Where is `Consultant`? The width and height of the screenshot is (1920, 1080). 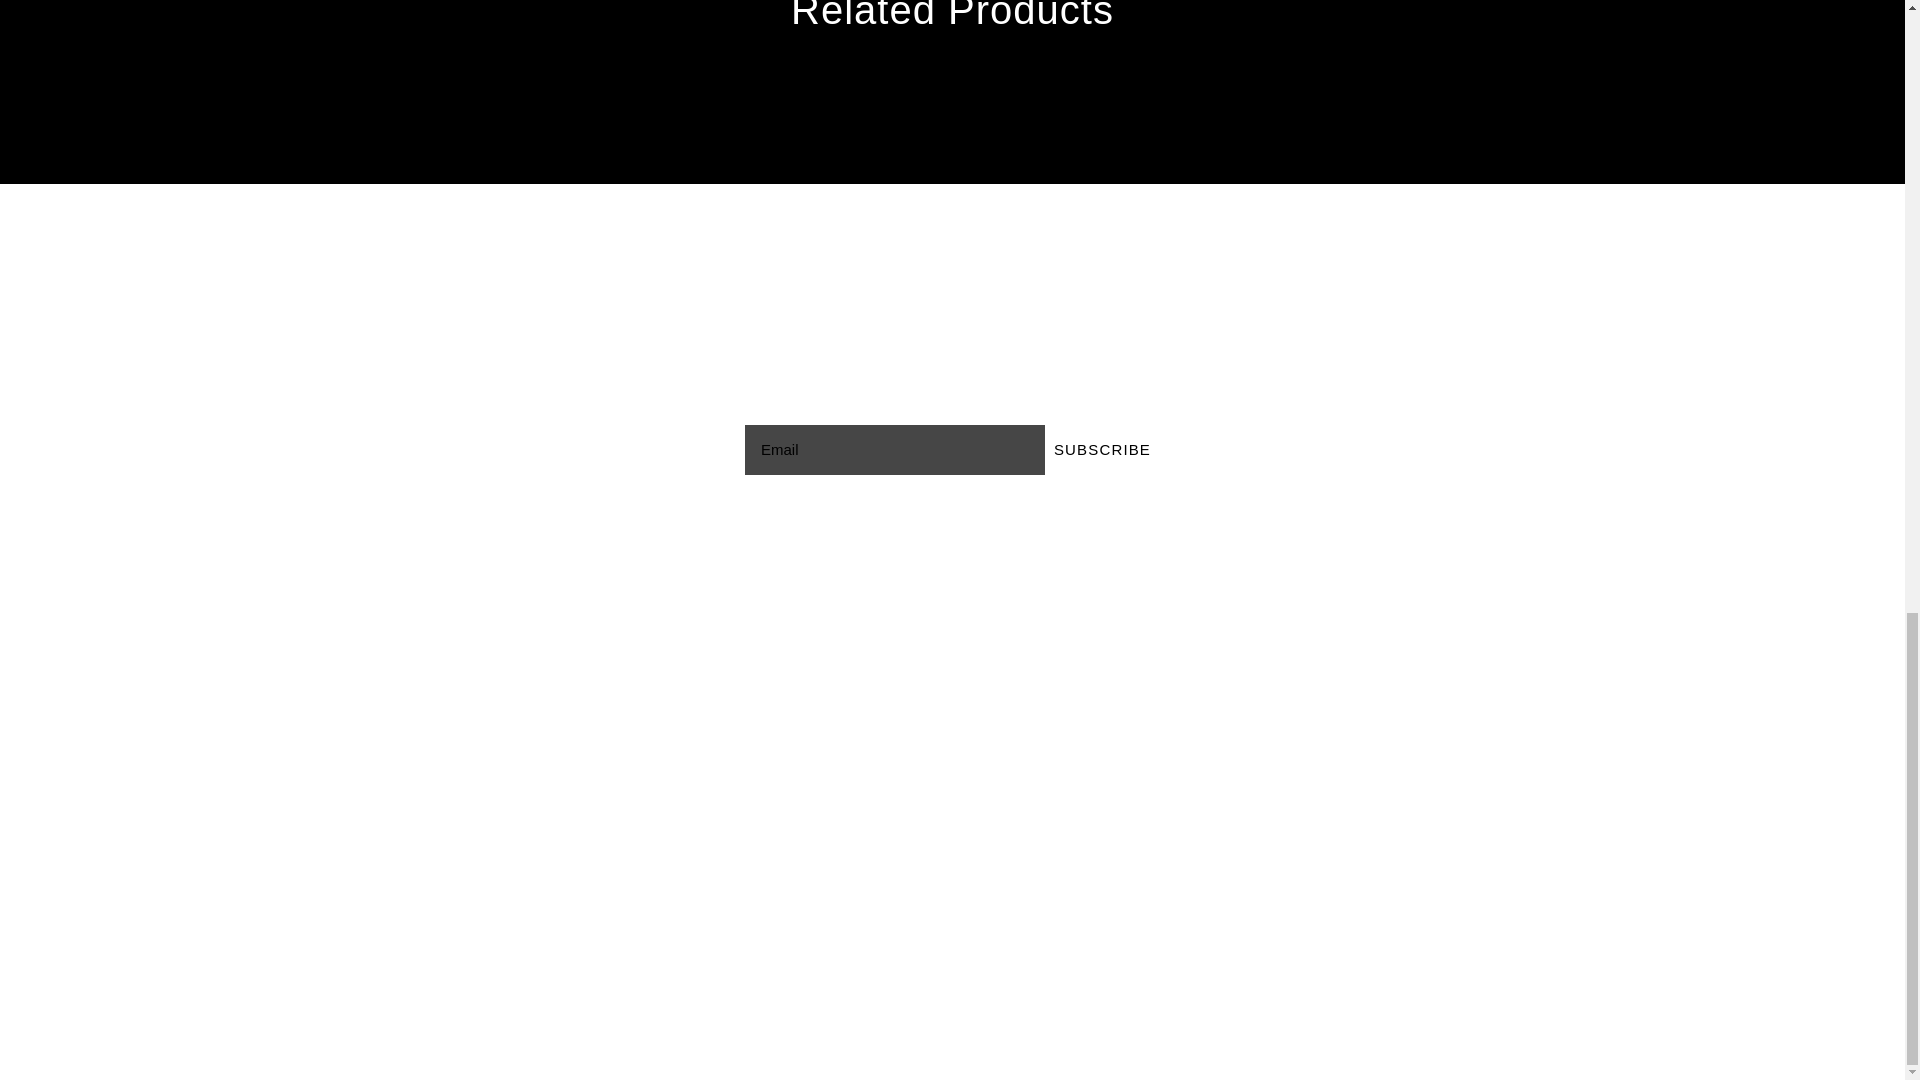
Consultant is located at coordinates (1178, 798).